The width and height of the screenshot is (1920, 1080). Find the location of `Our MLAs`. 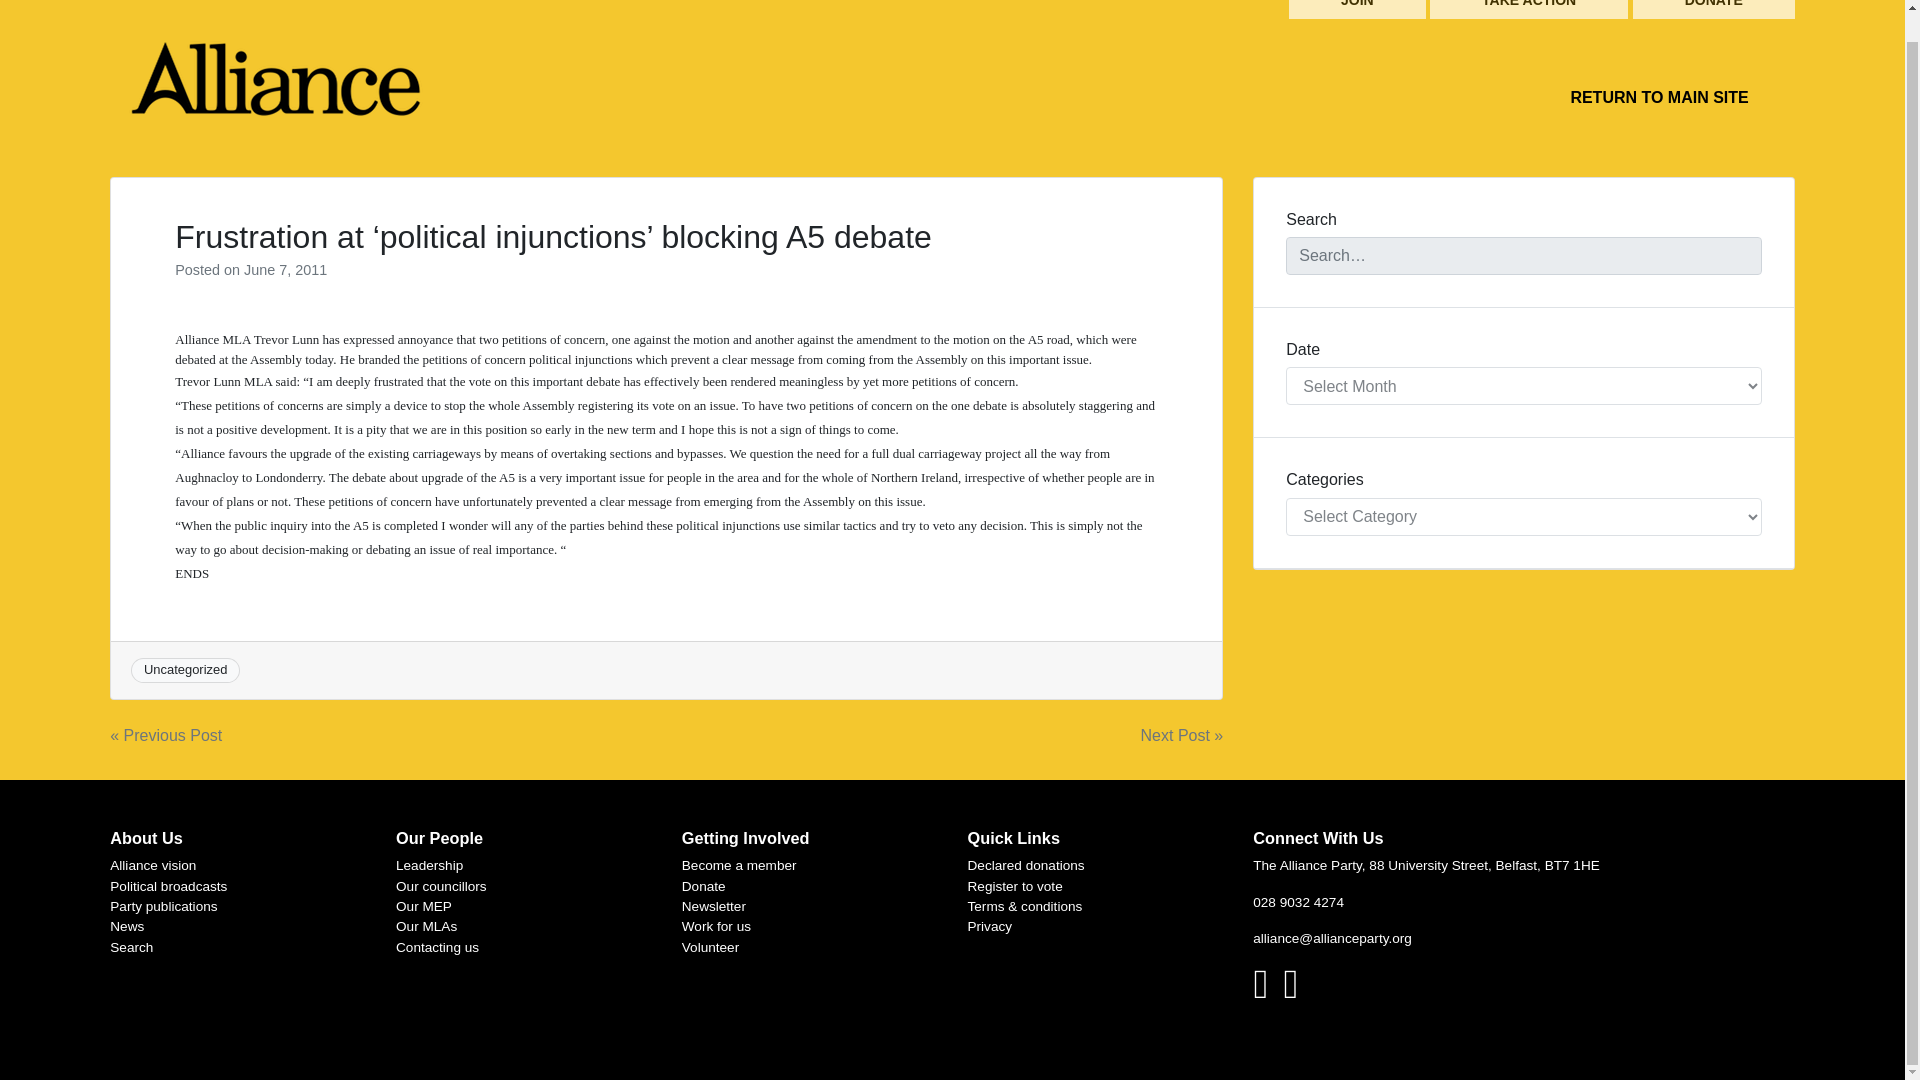

Our MLAs is located at coordinates (426, 926).